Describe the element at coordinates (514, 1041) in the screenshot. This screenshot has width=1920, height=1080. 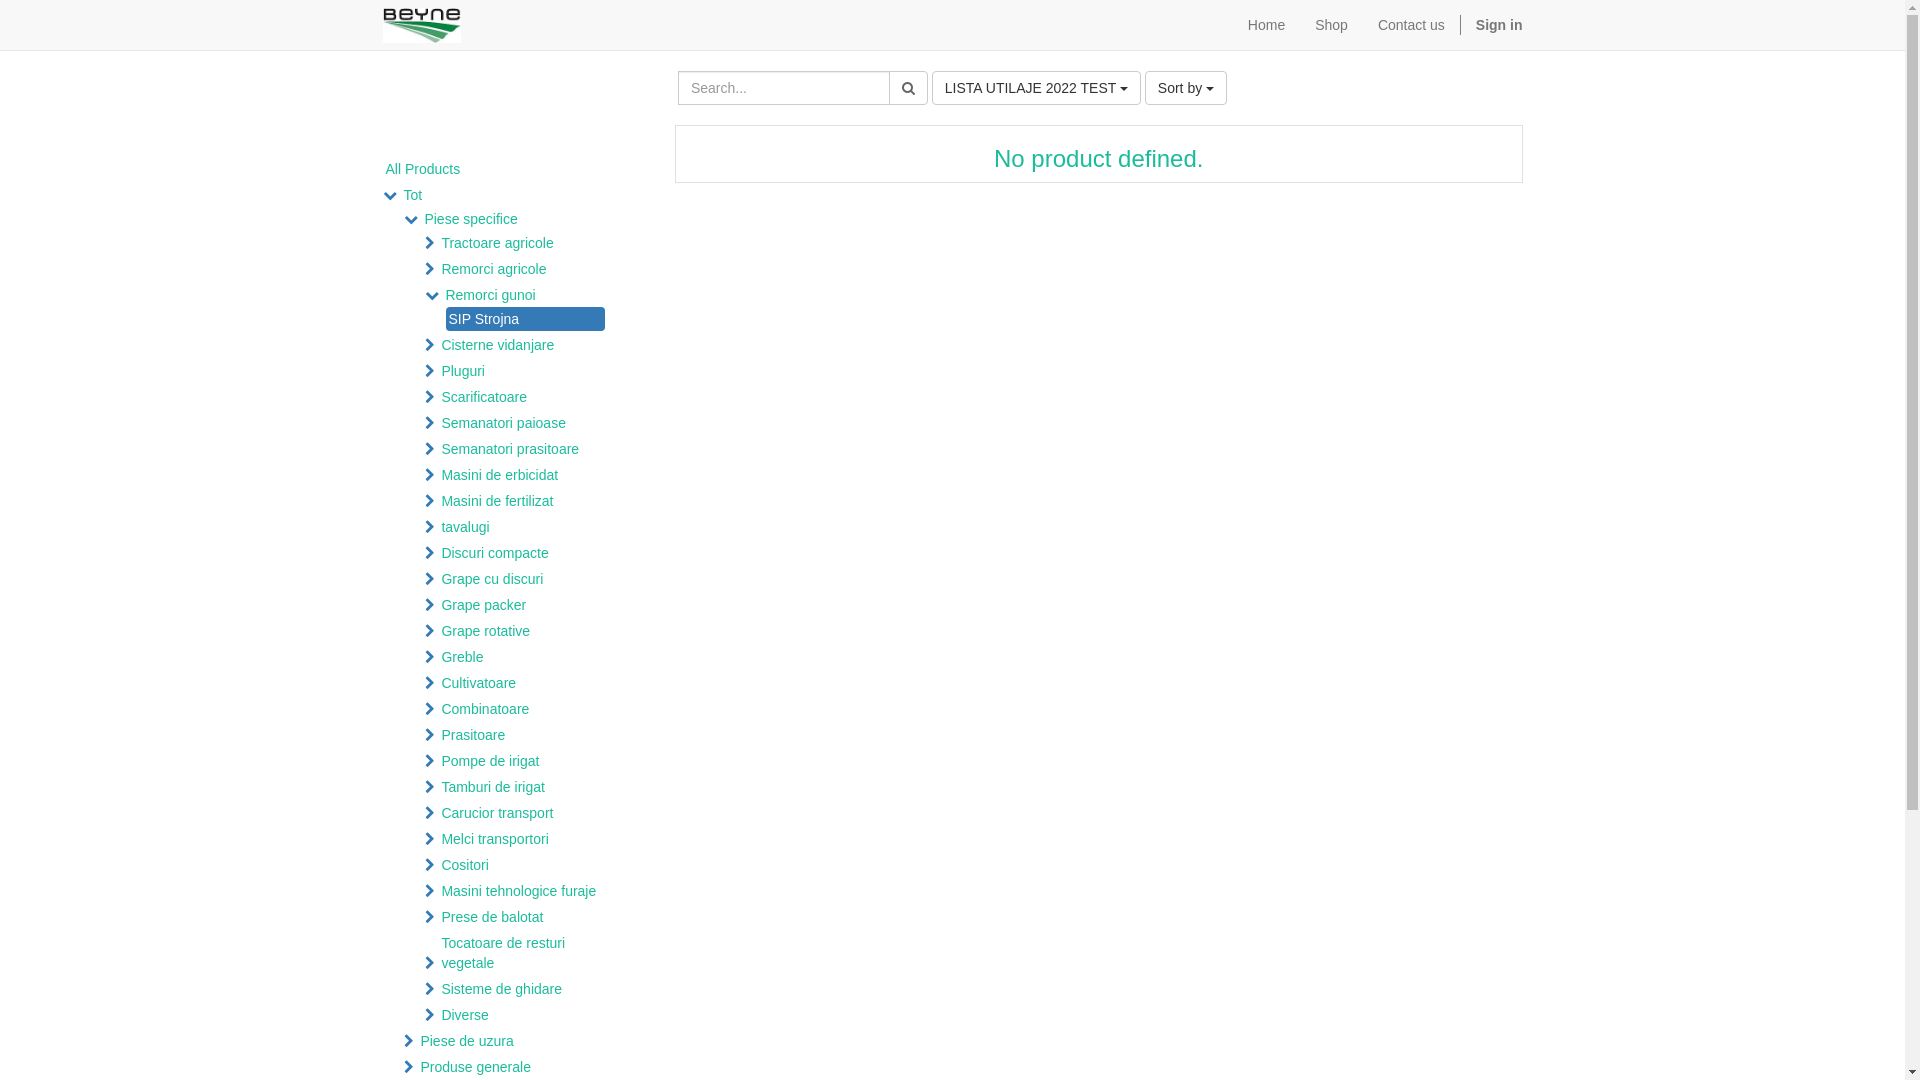
I see `Piese de uzura` at that location.